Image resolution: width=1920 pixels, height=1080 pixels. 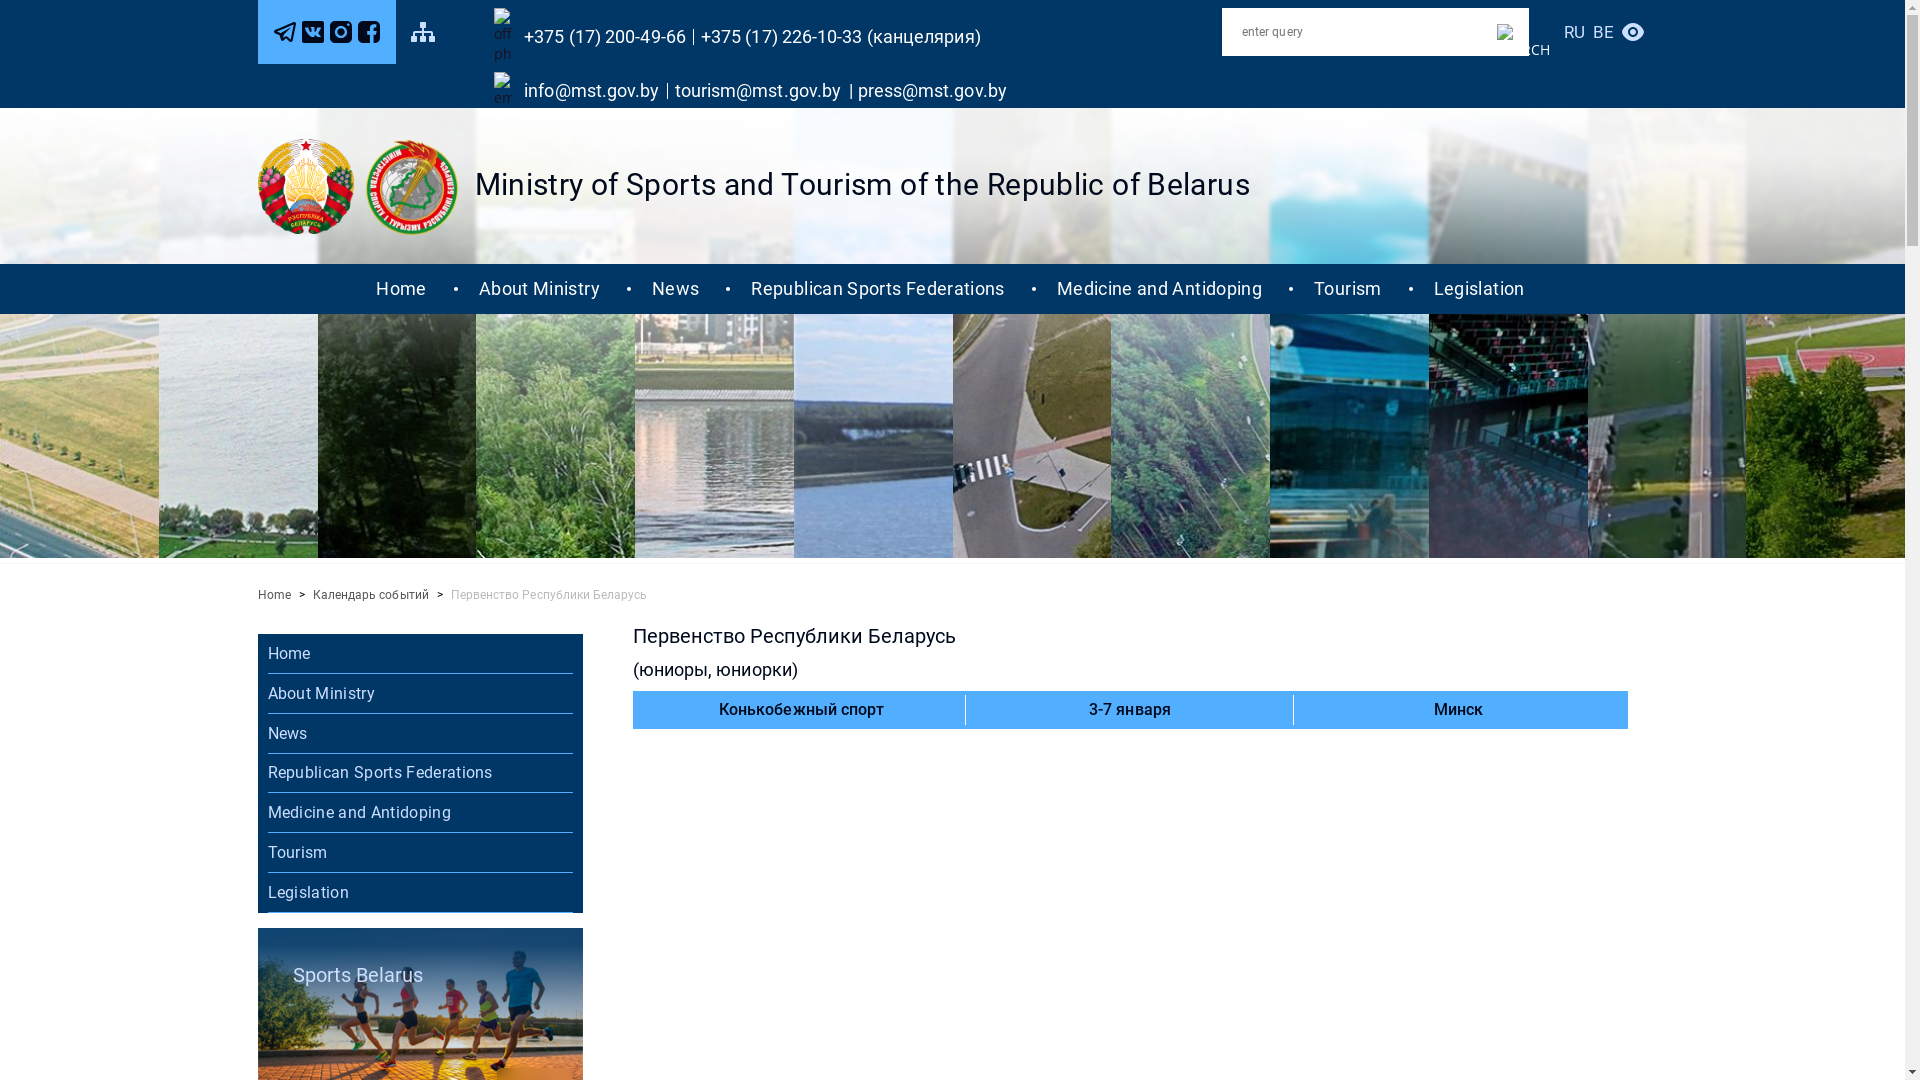 What do you see at coordinates (420, 975) in the screenshot?
I see `Sports Belarus` at bounding box center [420, 975].